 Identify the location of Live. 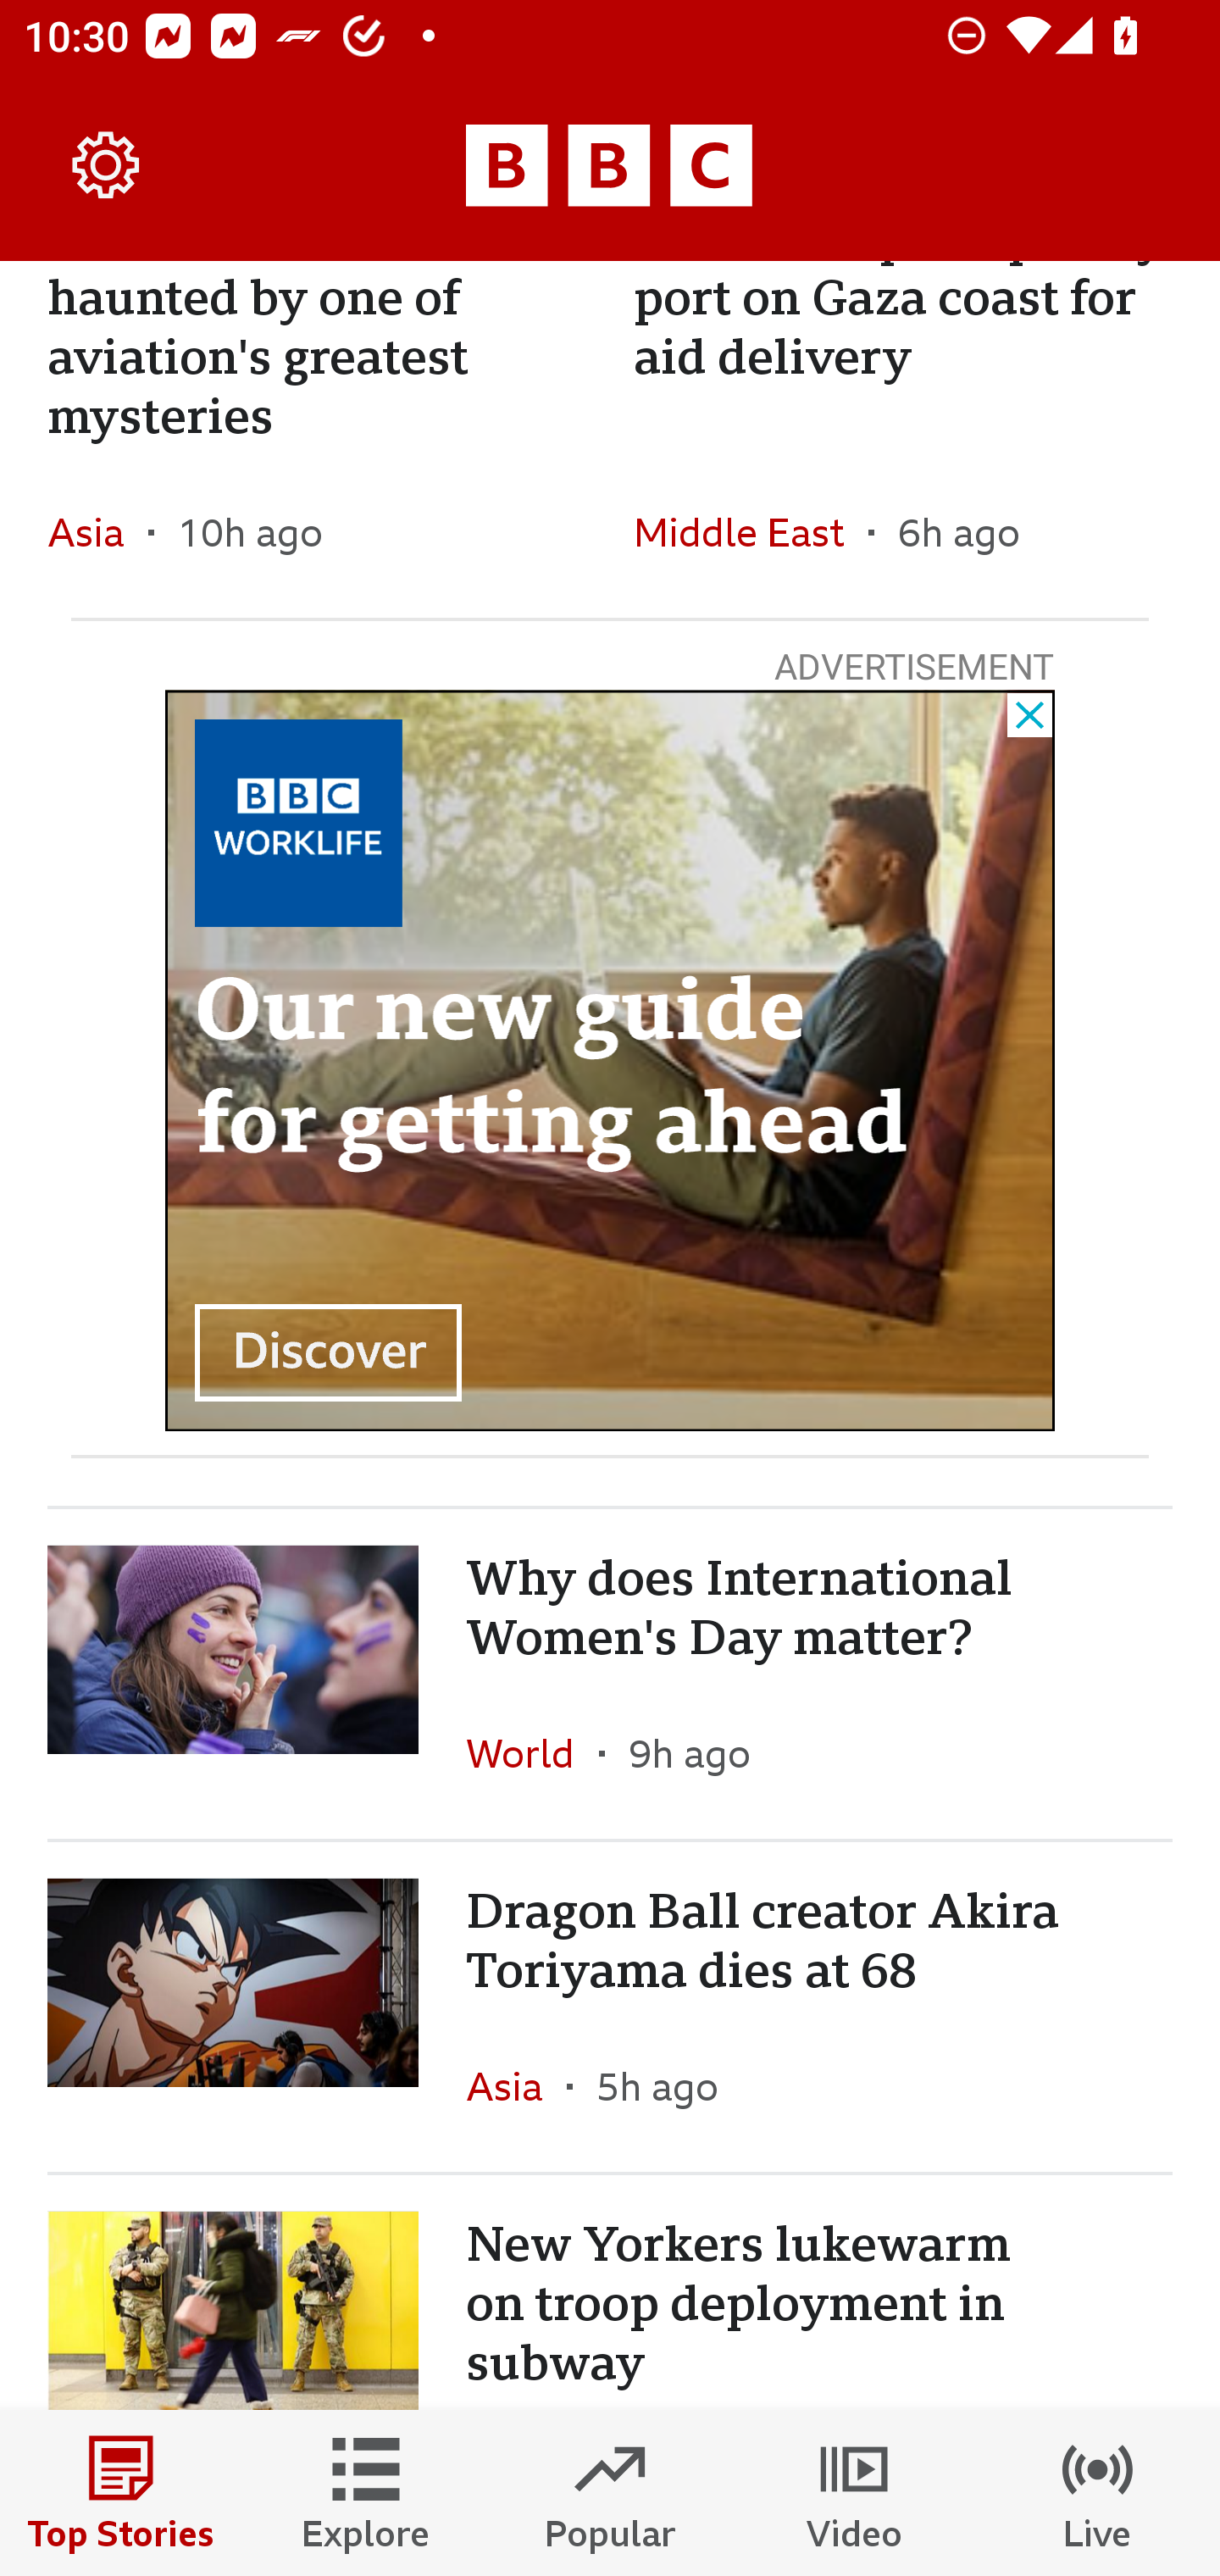
(1098, 2493).